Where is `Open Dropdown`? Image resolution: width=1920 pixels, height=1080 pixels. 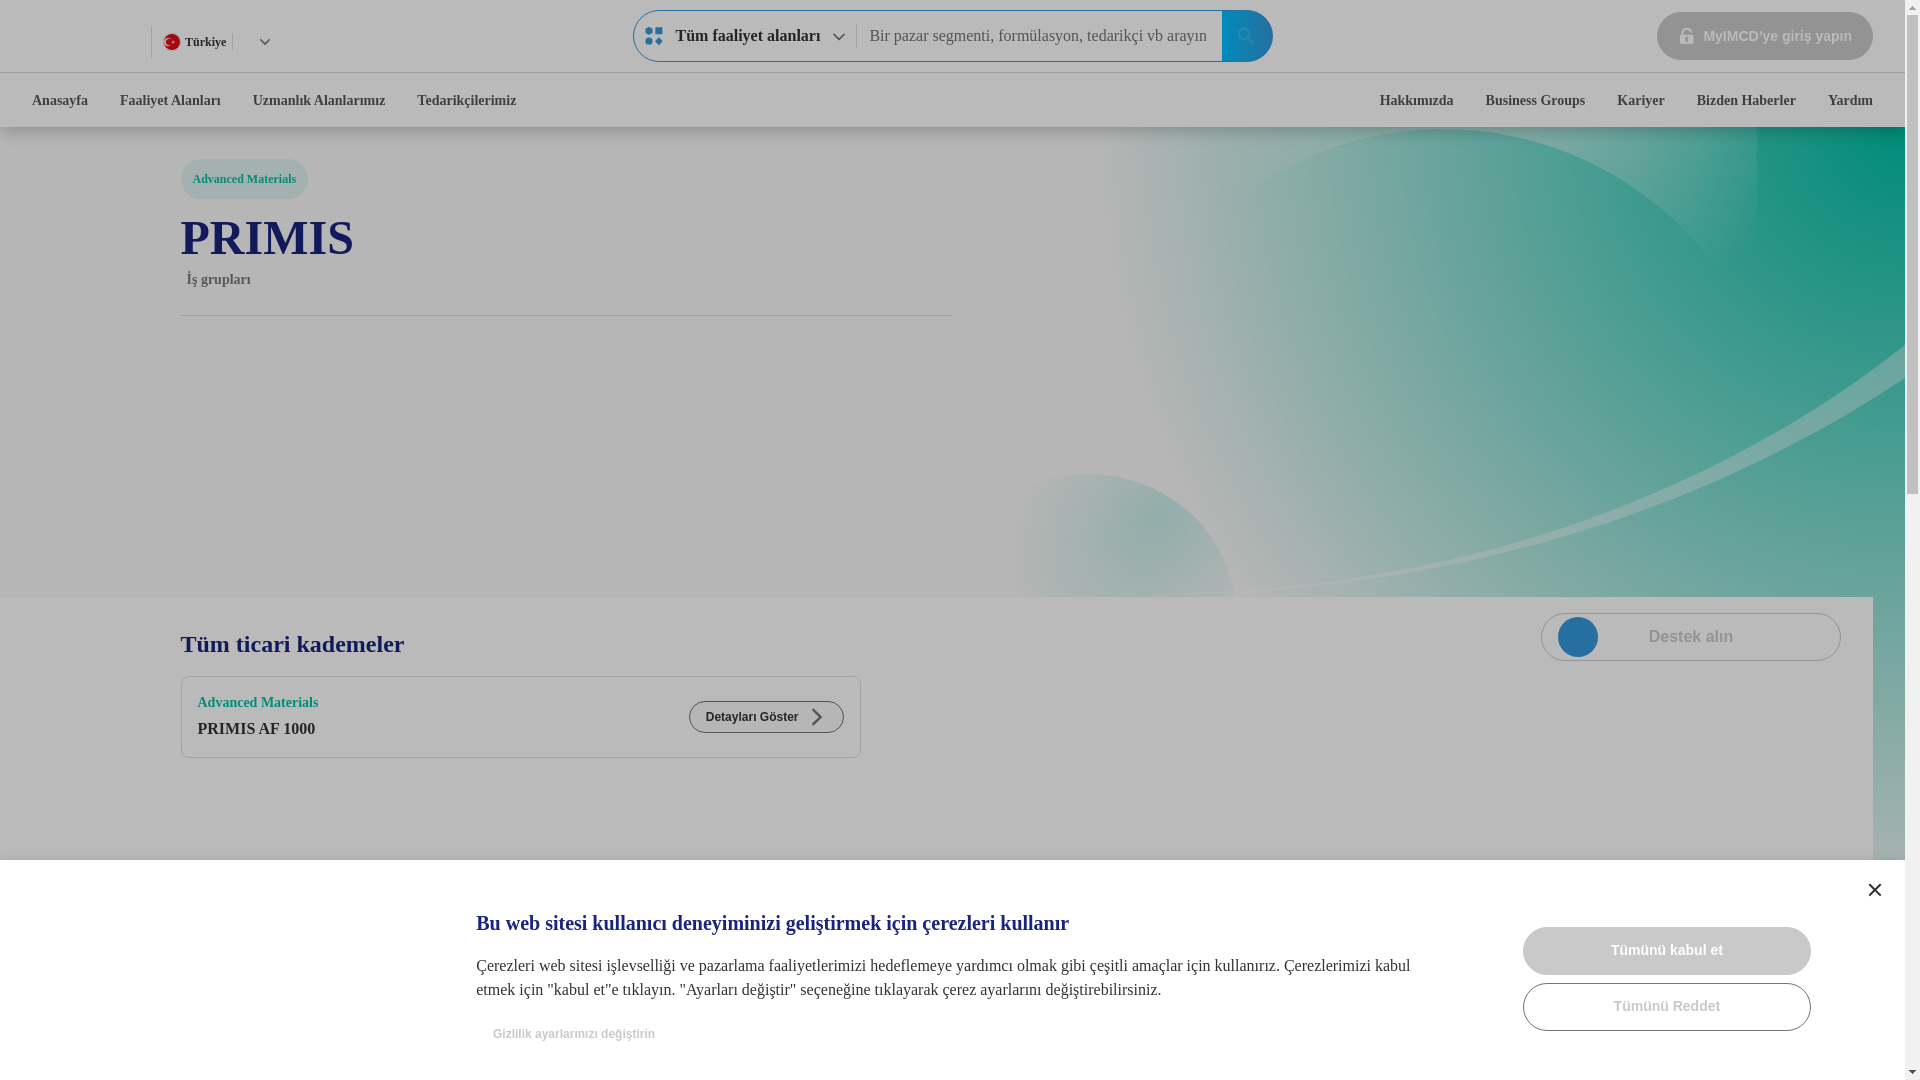 Open Dropdown is located at coordinates (264, 41).